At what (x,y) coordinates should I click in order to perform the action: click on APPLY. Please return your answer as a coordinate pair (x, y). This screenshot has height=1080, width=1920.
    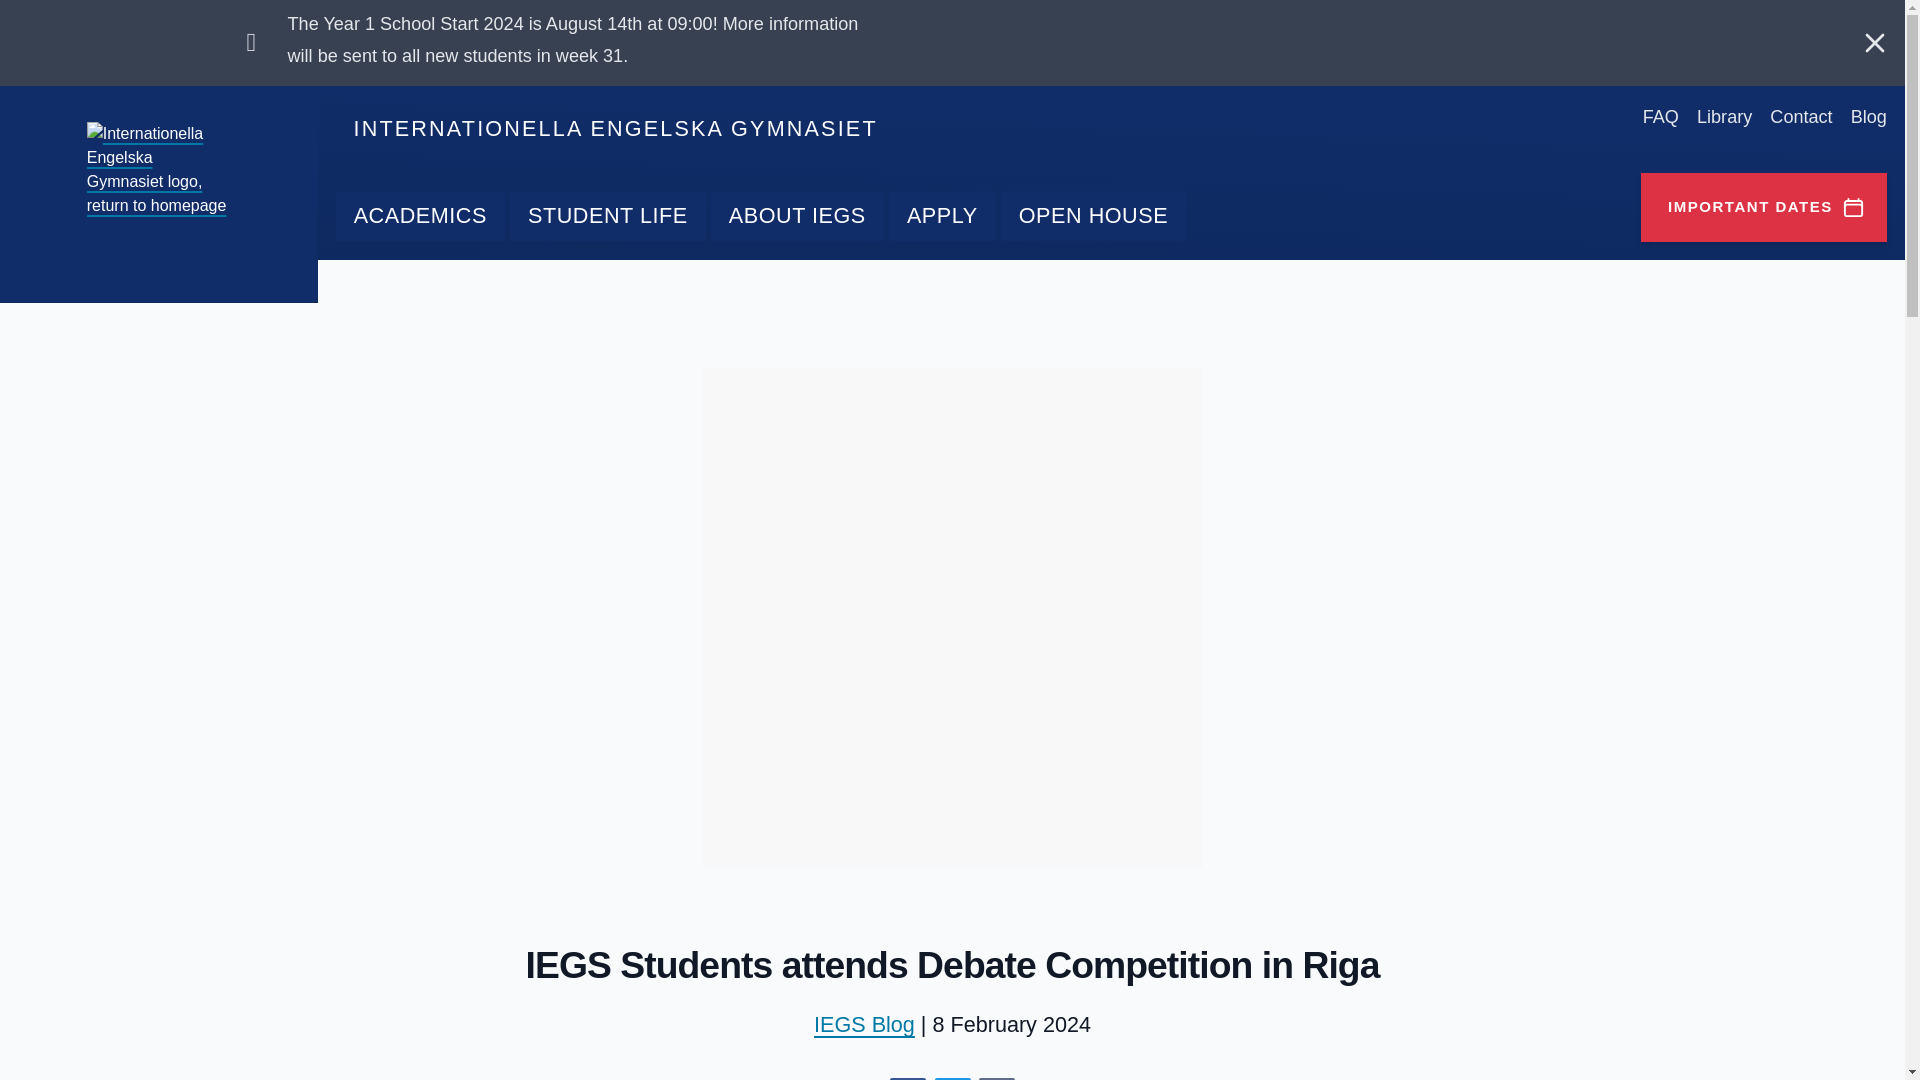
    Looking at the image, I should click on (942, 216).